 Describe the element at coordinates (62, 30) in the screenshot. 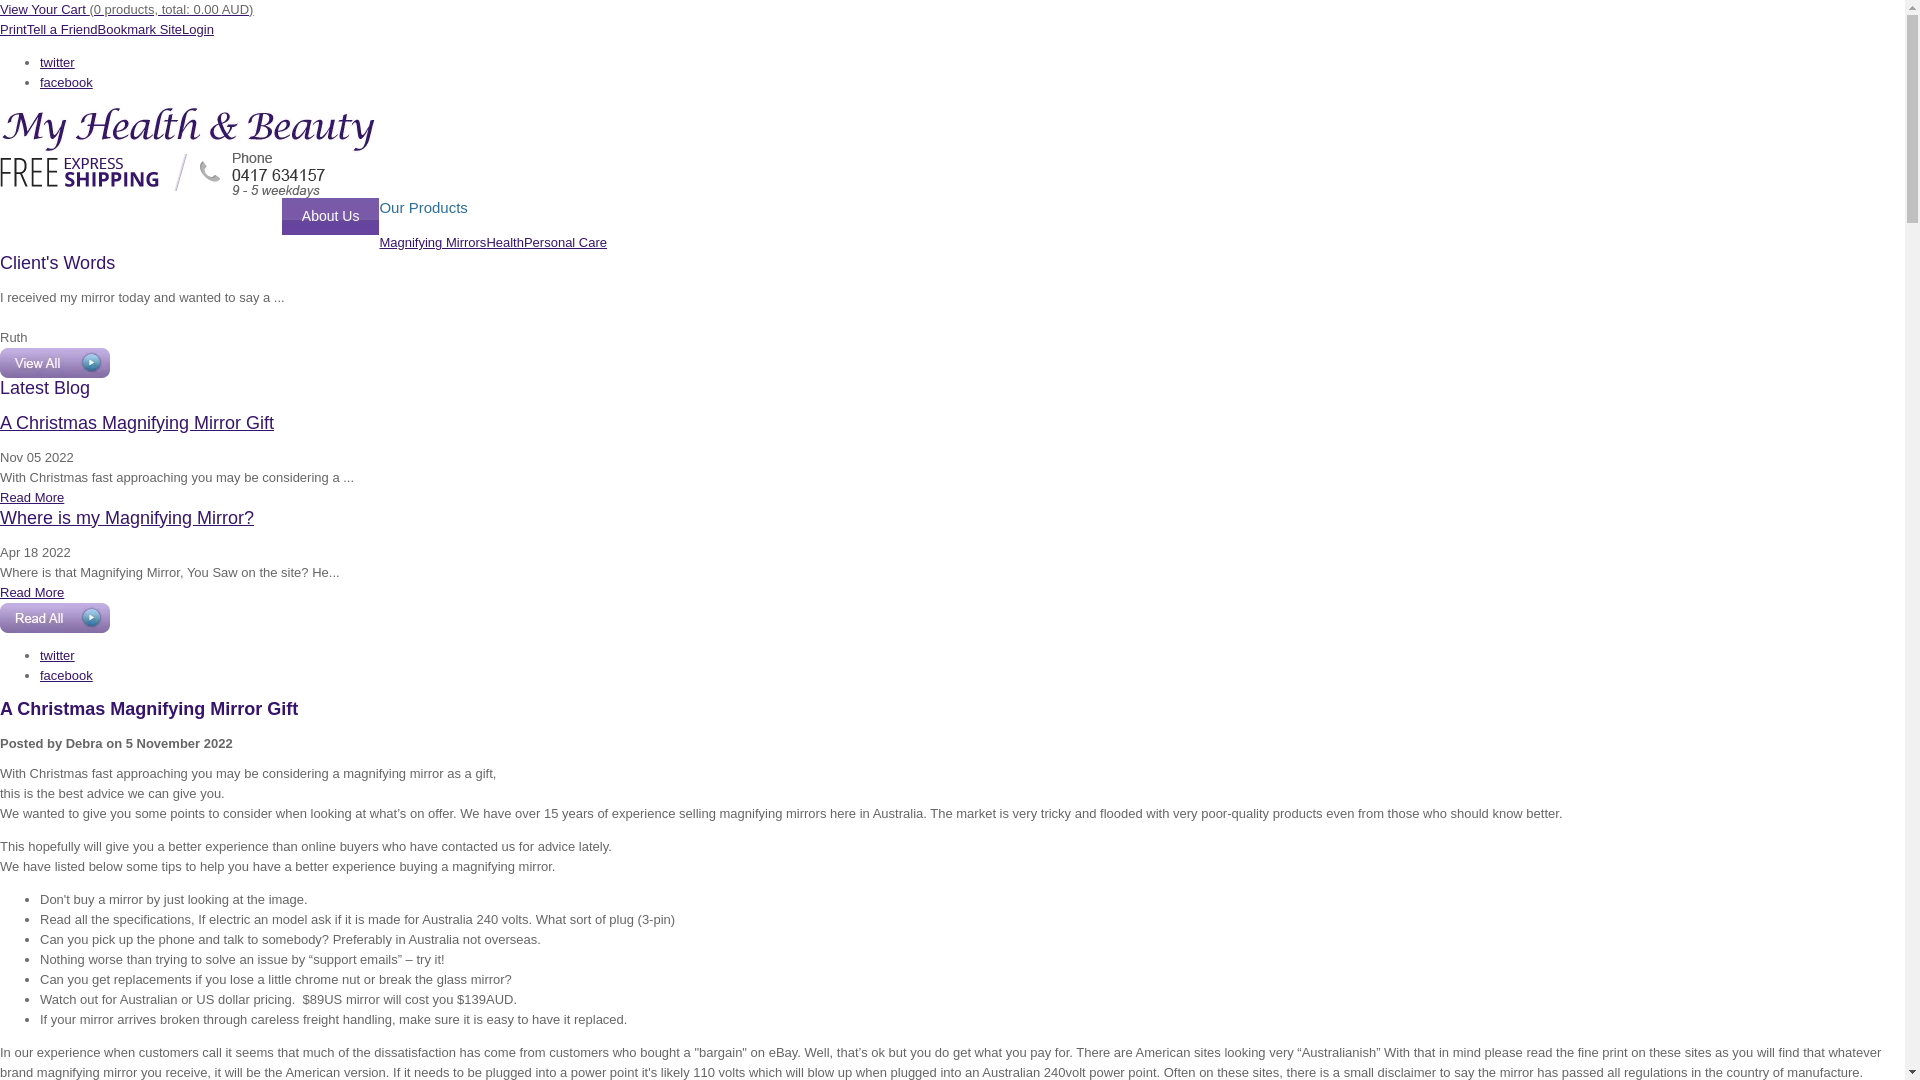

I see `Tell a Friend` at that location.